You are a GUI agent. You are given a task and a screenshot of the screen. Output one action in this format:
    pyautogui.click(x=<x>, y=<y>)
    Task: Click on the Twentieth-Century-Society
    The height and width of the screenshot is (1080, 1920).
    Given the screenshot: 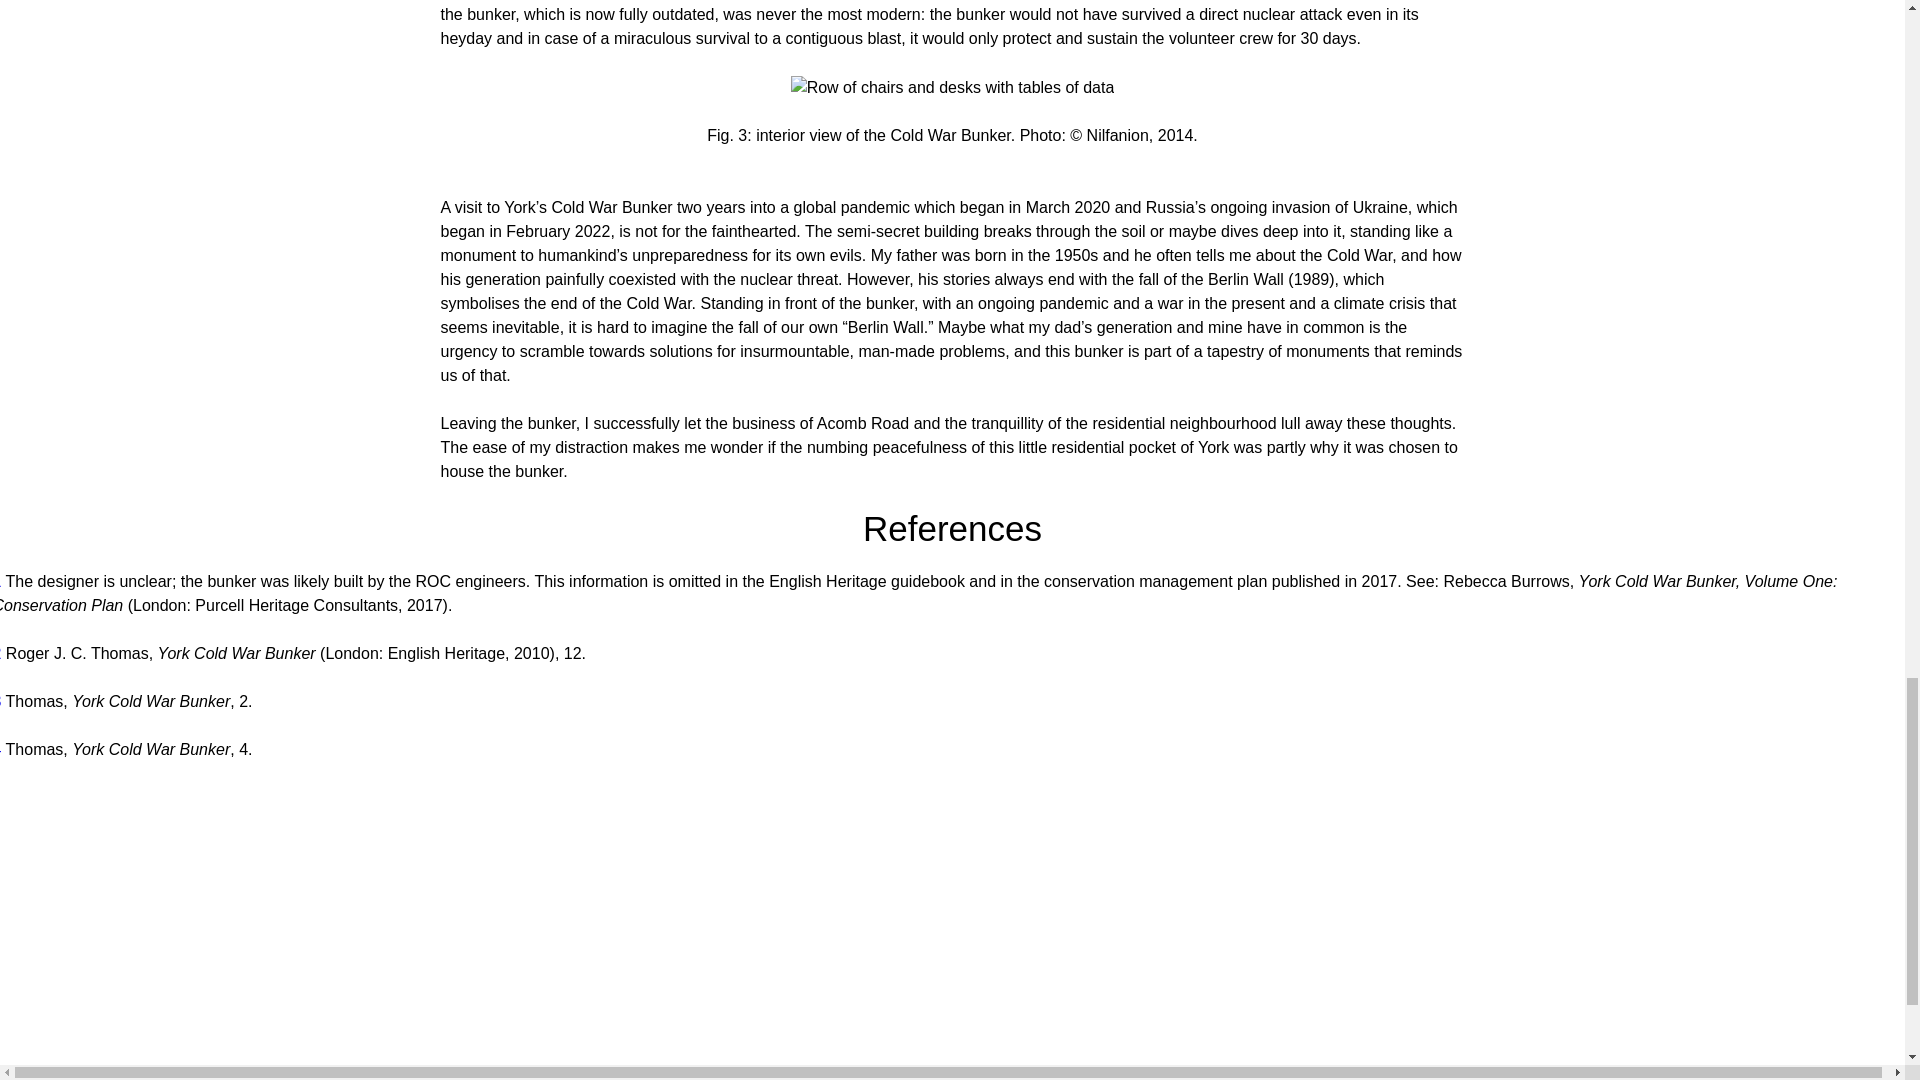 What is the action you would take?
    pyautogui.click(x=1309, y=1072)
    